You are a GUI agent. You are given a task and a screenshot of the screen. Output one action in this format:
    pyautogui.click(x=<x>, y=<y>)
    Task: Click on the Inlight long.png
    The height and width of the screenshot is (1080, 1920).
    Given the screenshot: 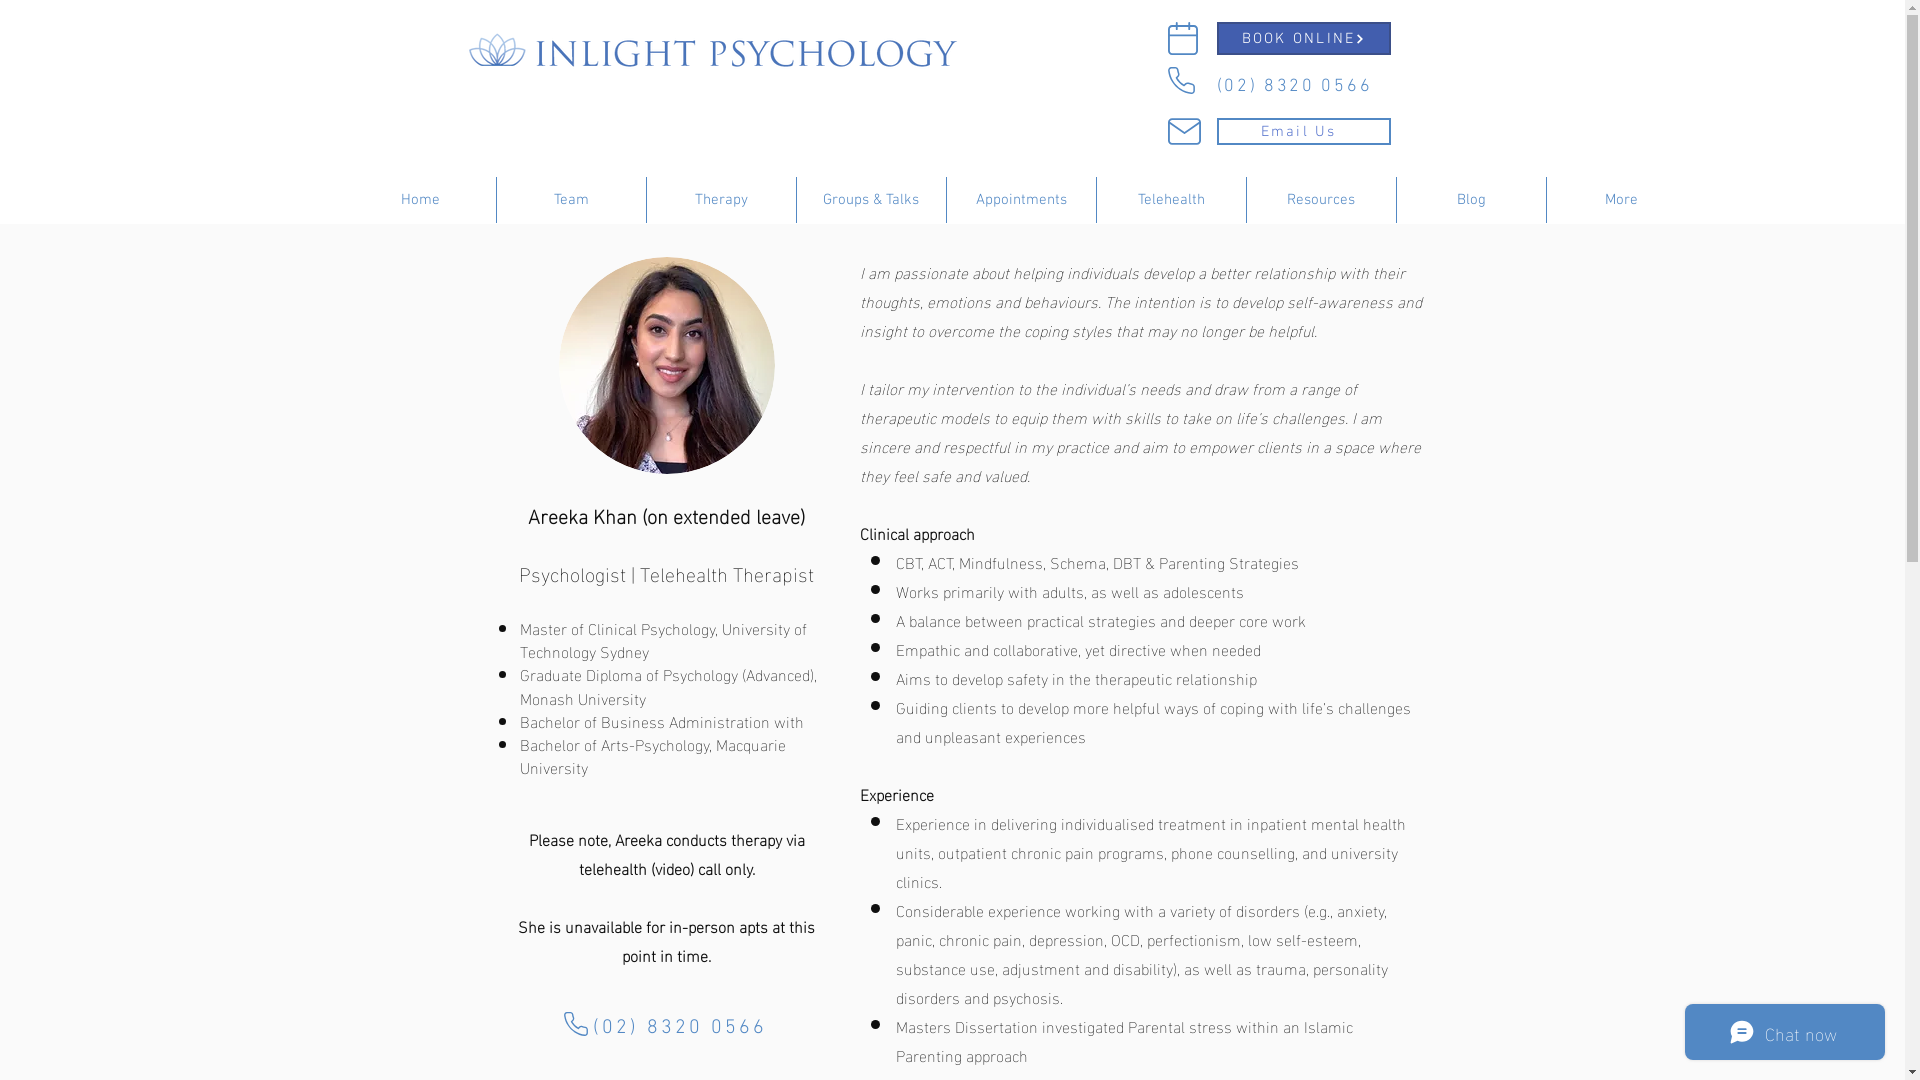 What is the action you would take?
    pyautogui.click(x=720, y=54)
    